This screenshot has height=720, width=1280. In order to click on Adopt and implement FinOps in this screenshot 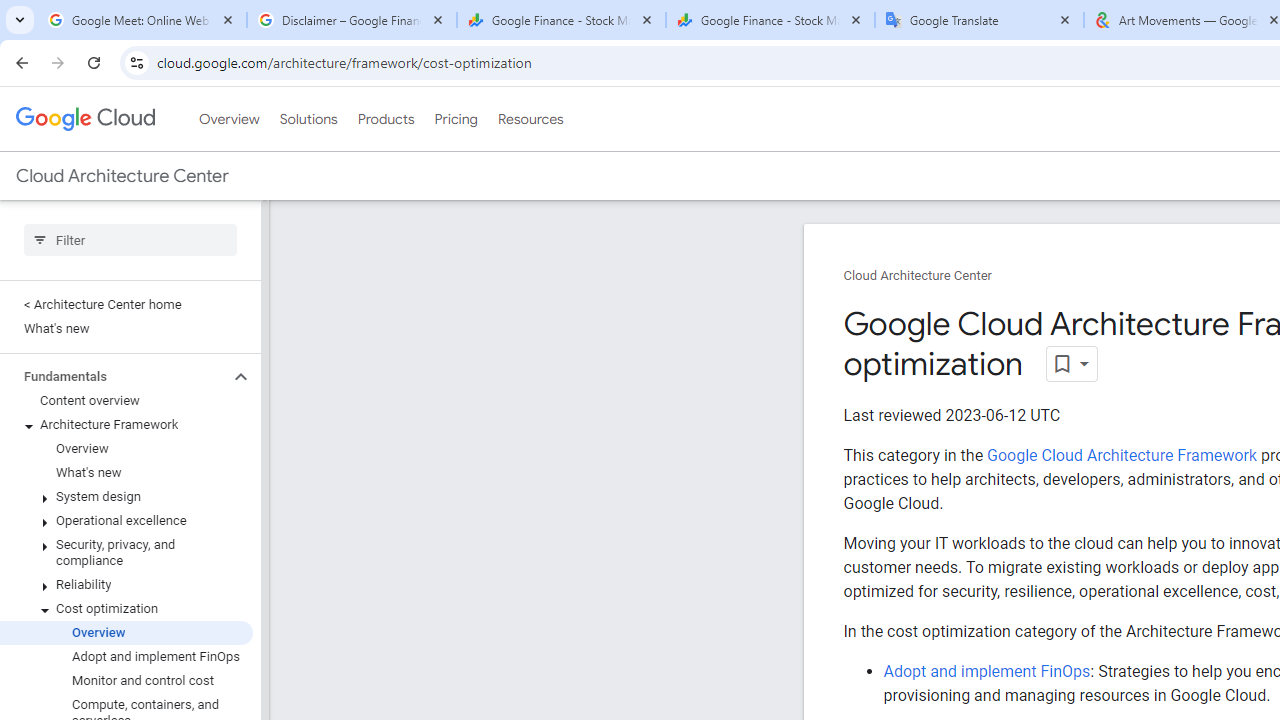, I will do `click(986, 671)`.